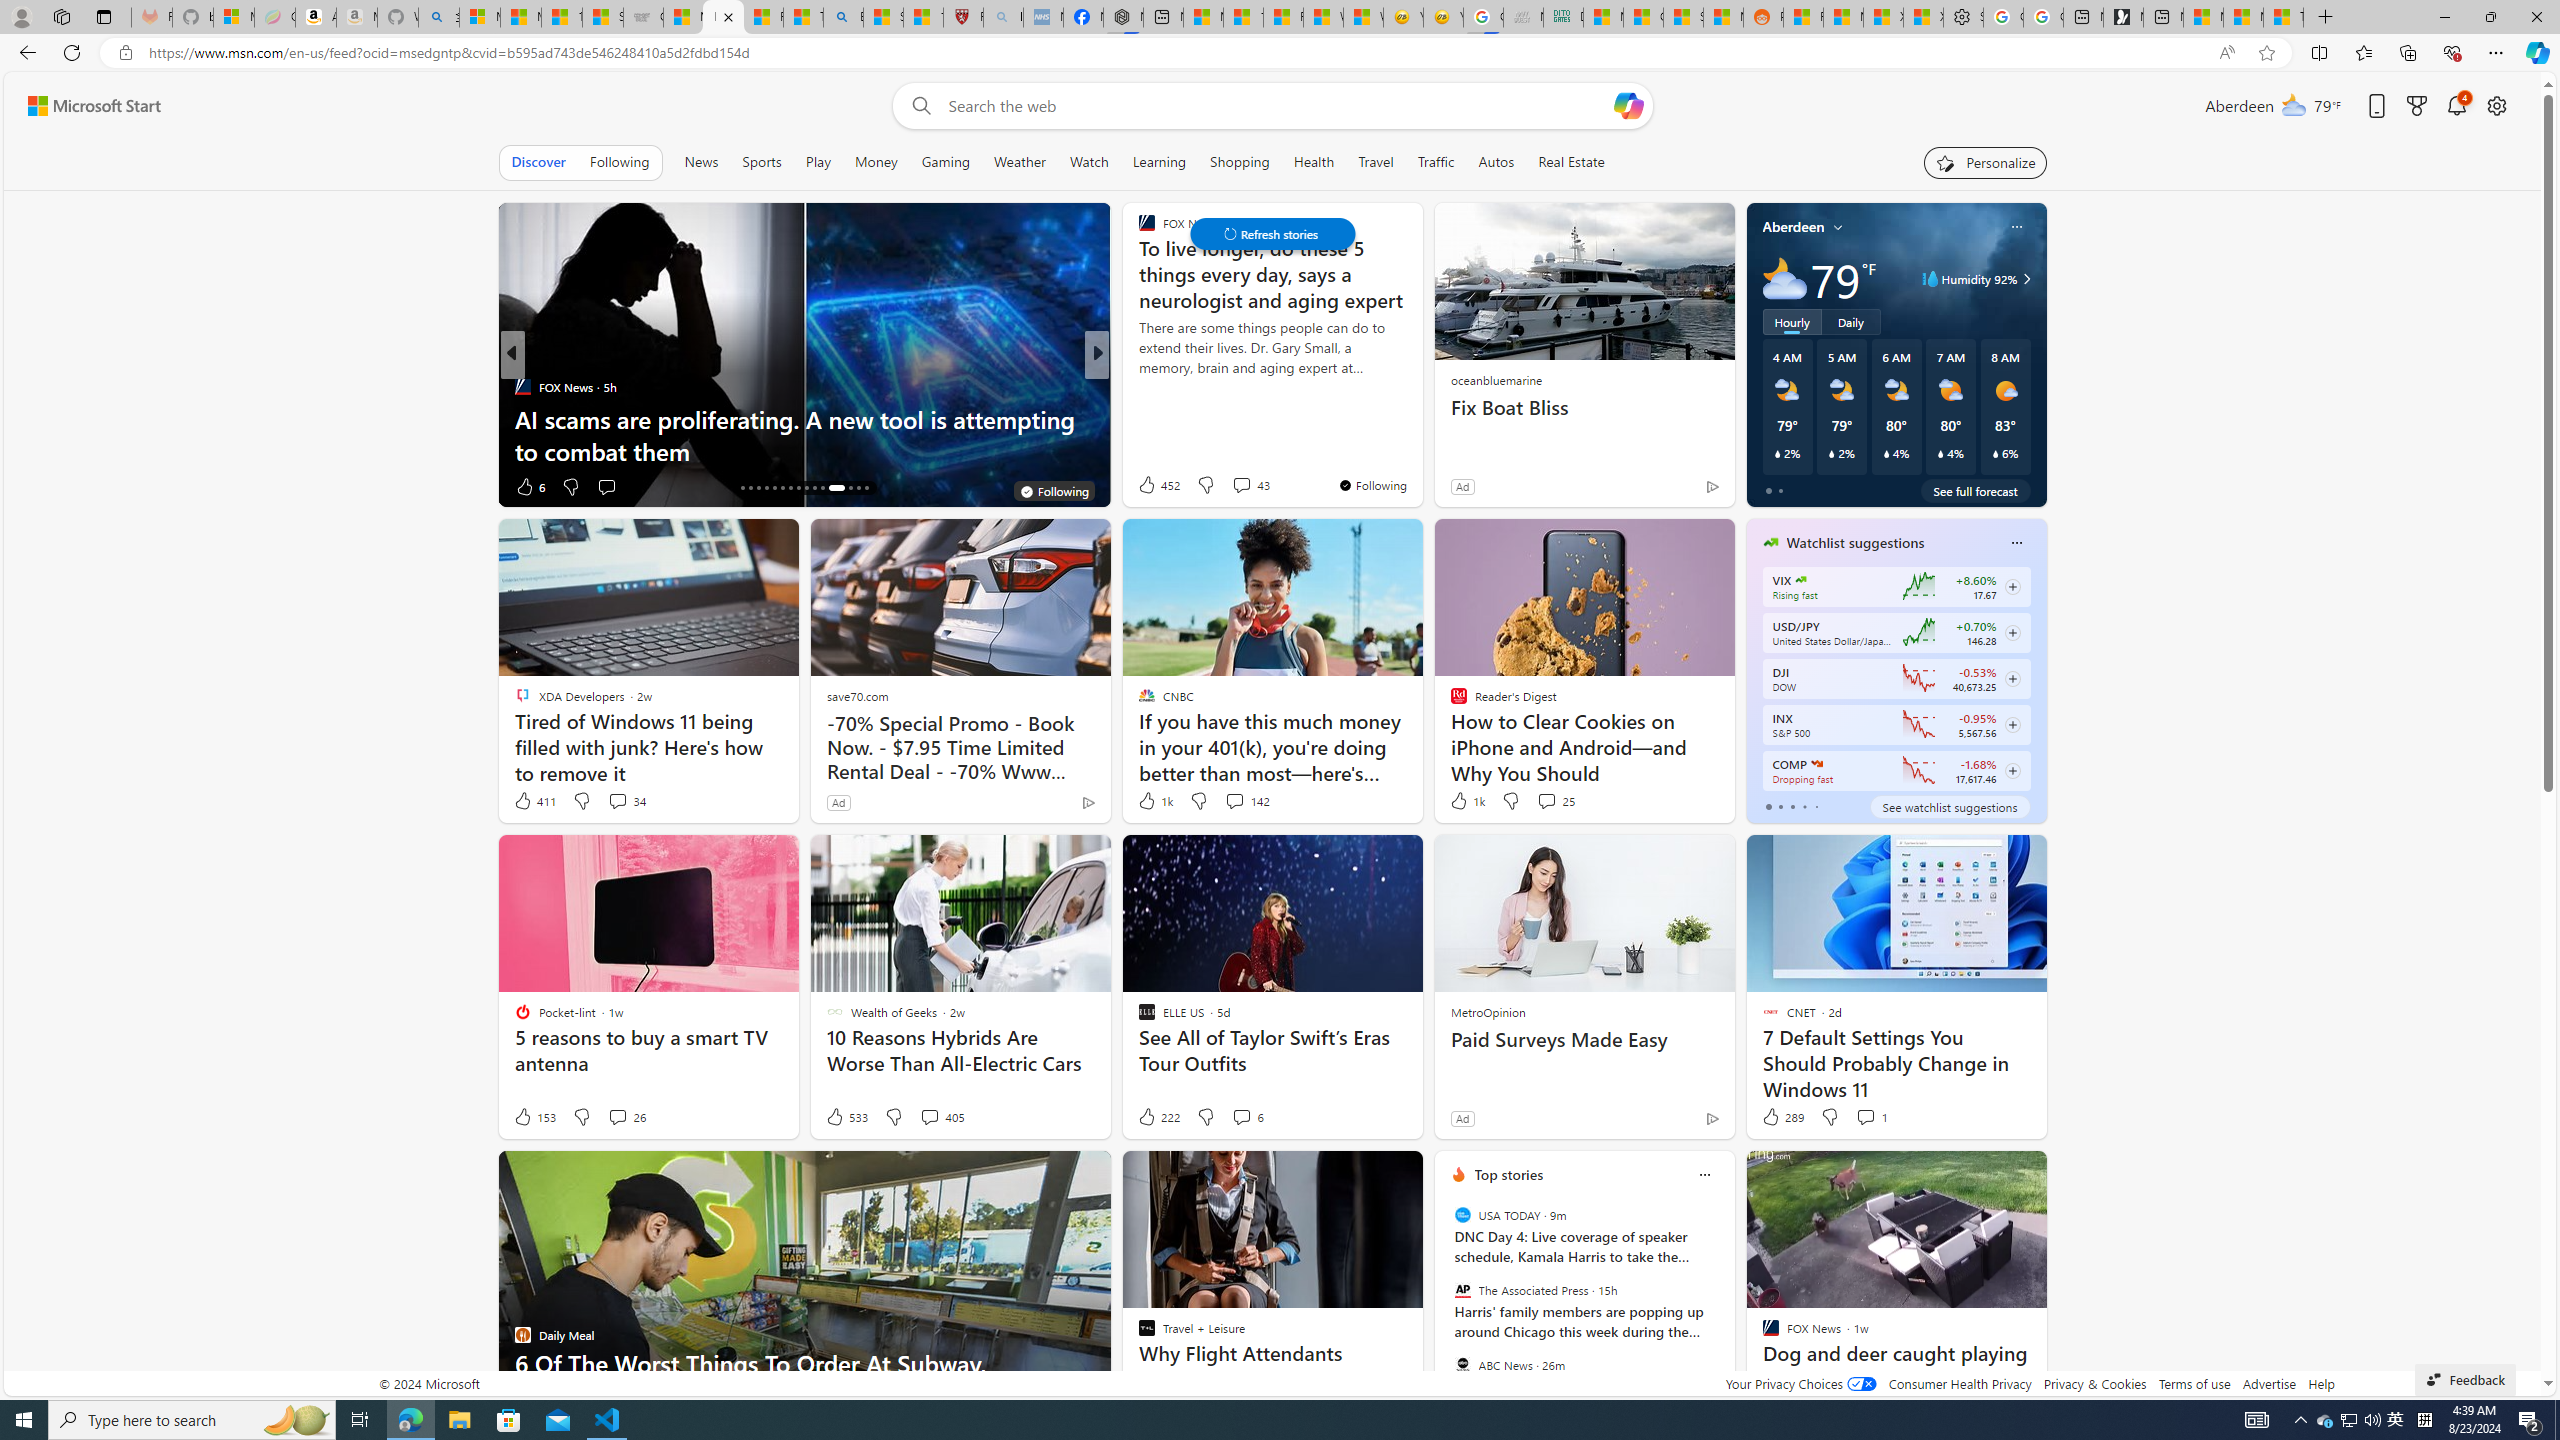 The image size is (2560, 1440). Describe the element at coordinates (1856, 542) in the screenshot. I see `Watchlist suggestions` at that location.